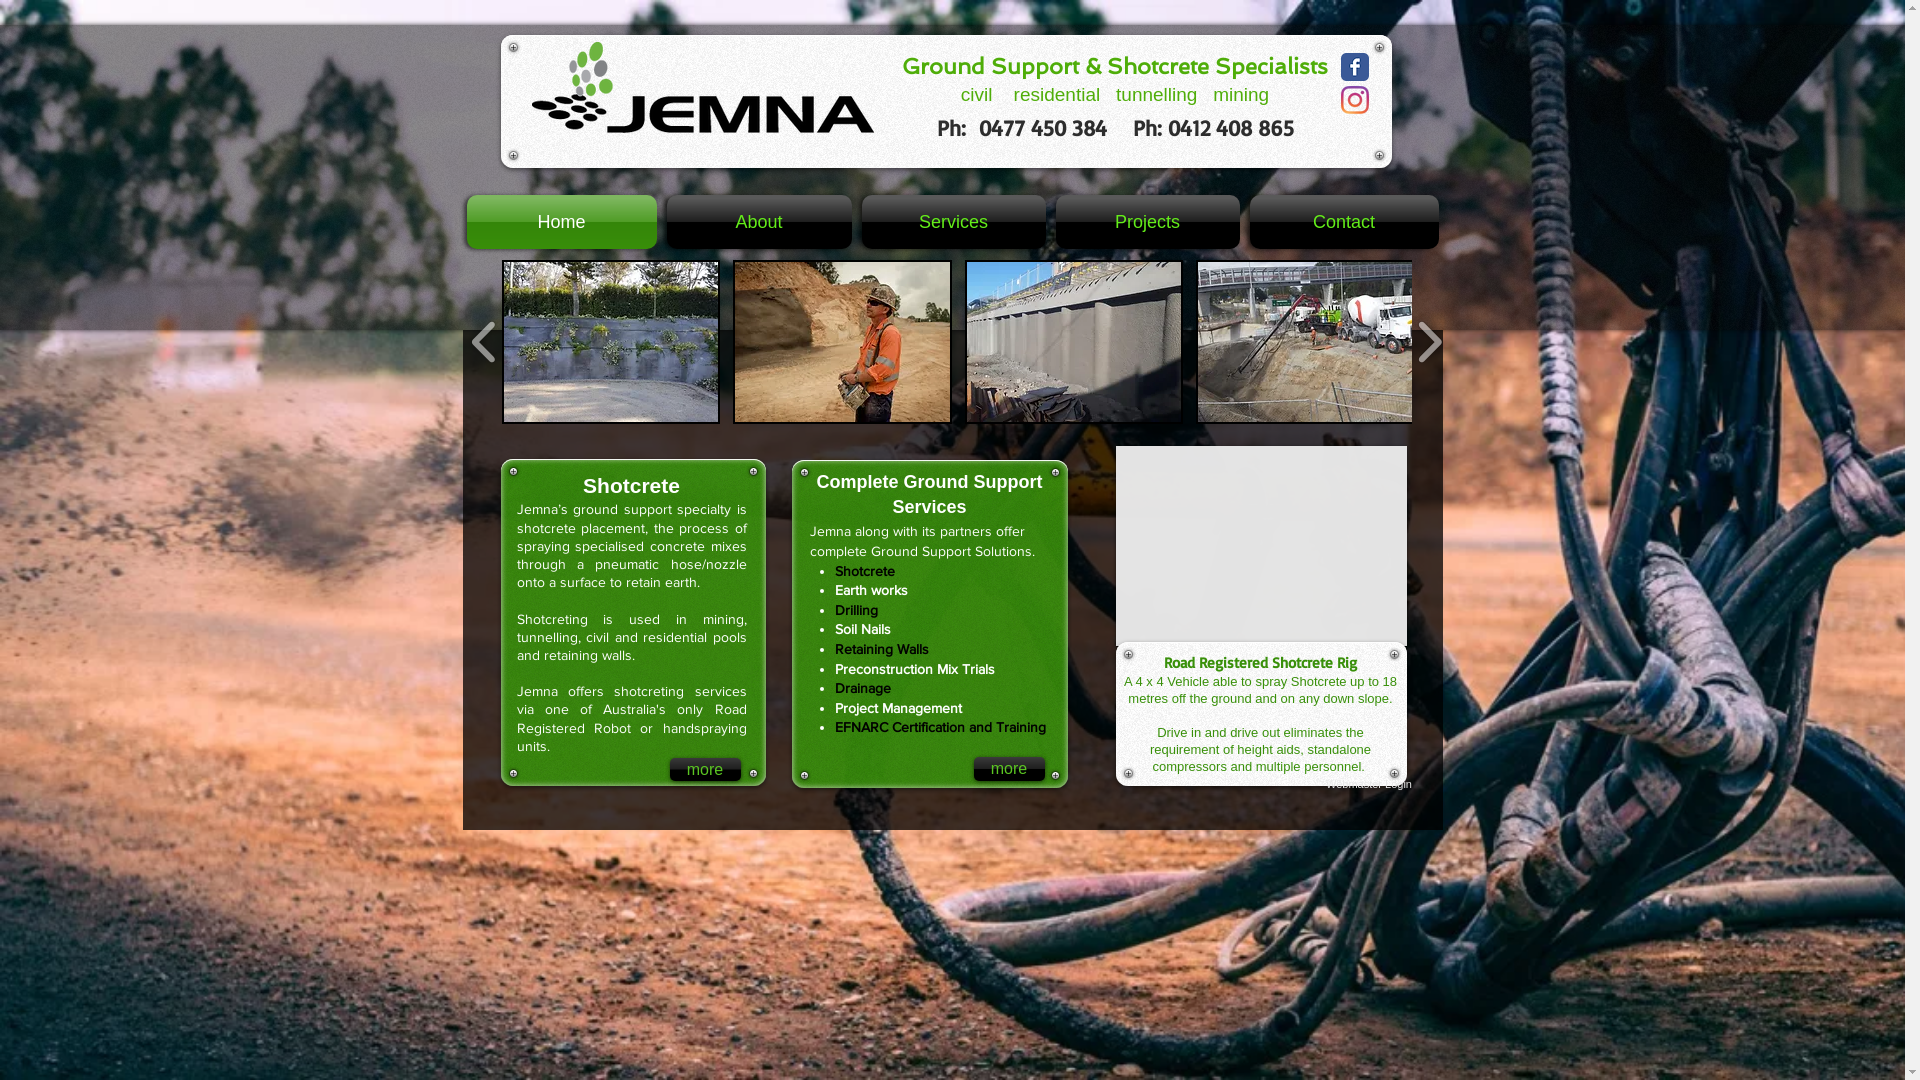 The image size is (1920, 1080). I want to click on Contact, so click(1341, 222).